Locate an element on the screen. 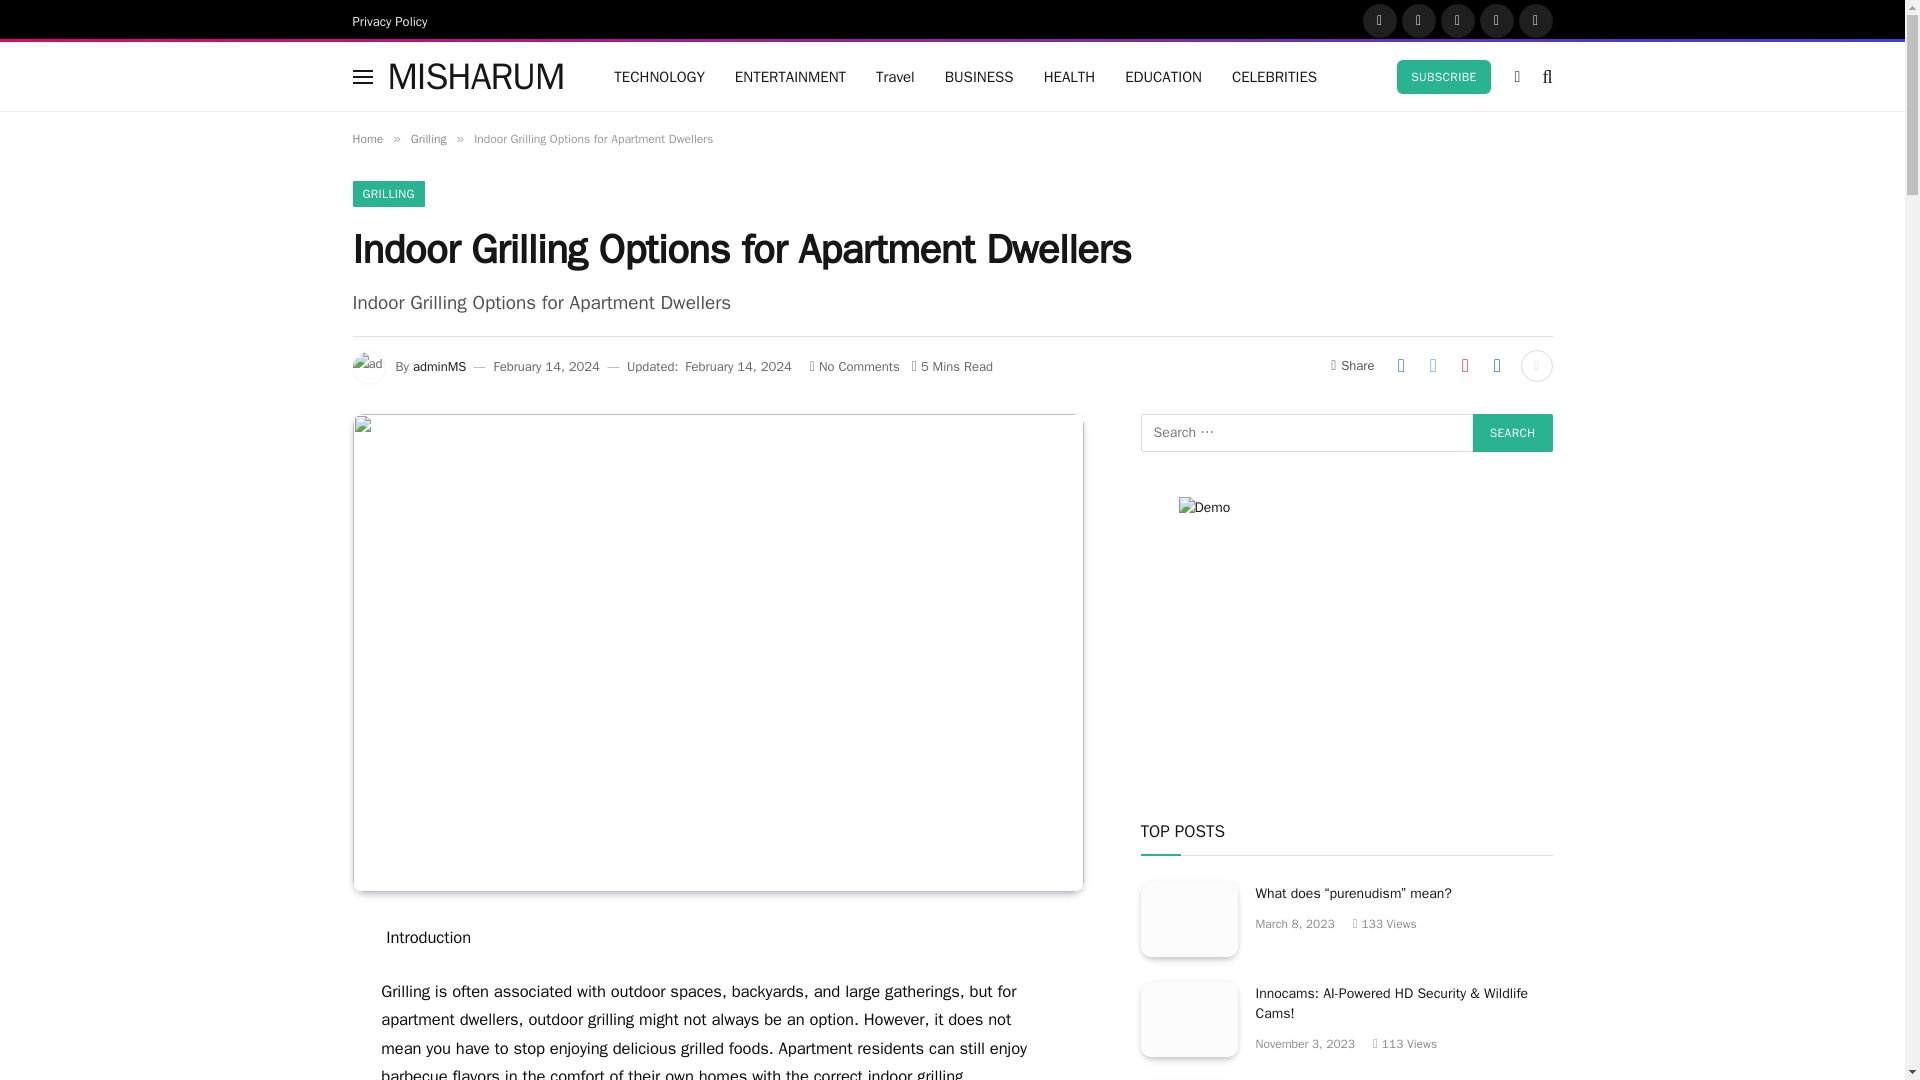  Vimeo is located at coordinates (1534, 20).